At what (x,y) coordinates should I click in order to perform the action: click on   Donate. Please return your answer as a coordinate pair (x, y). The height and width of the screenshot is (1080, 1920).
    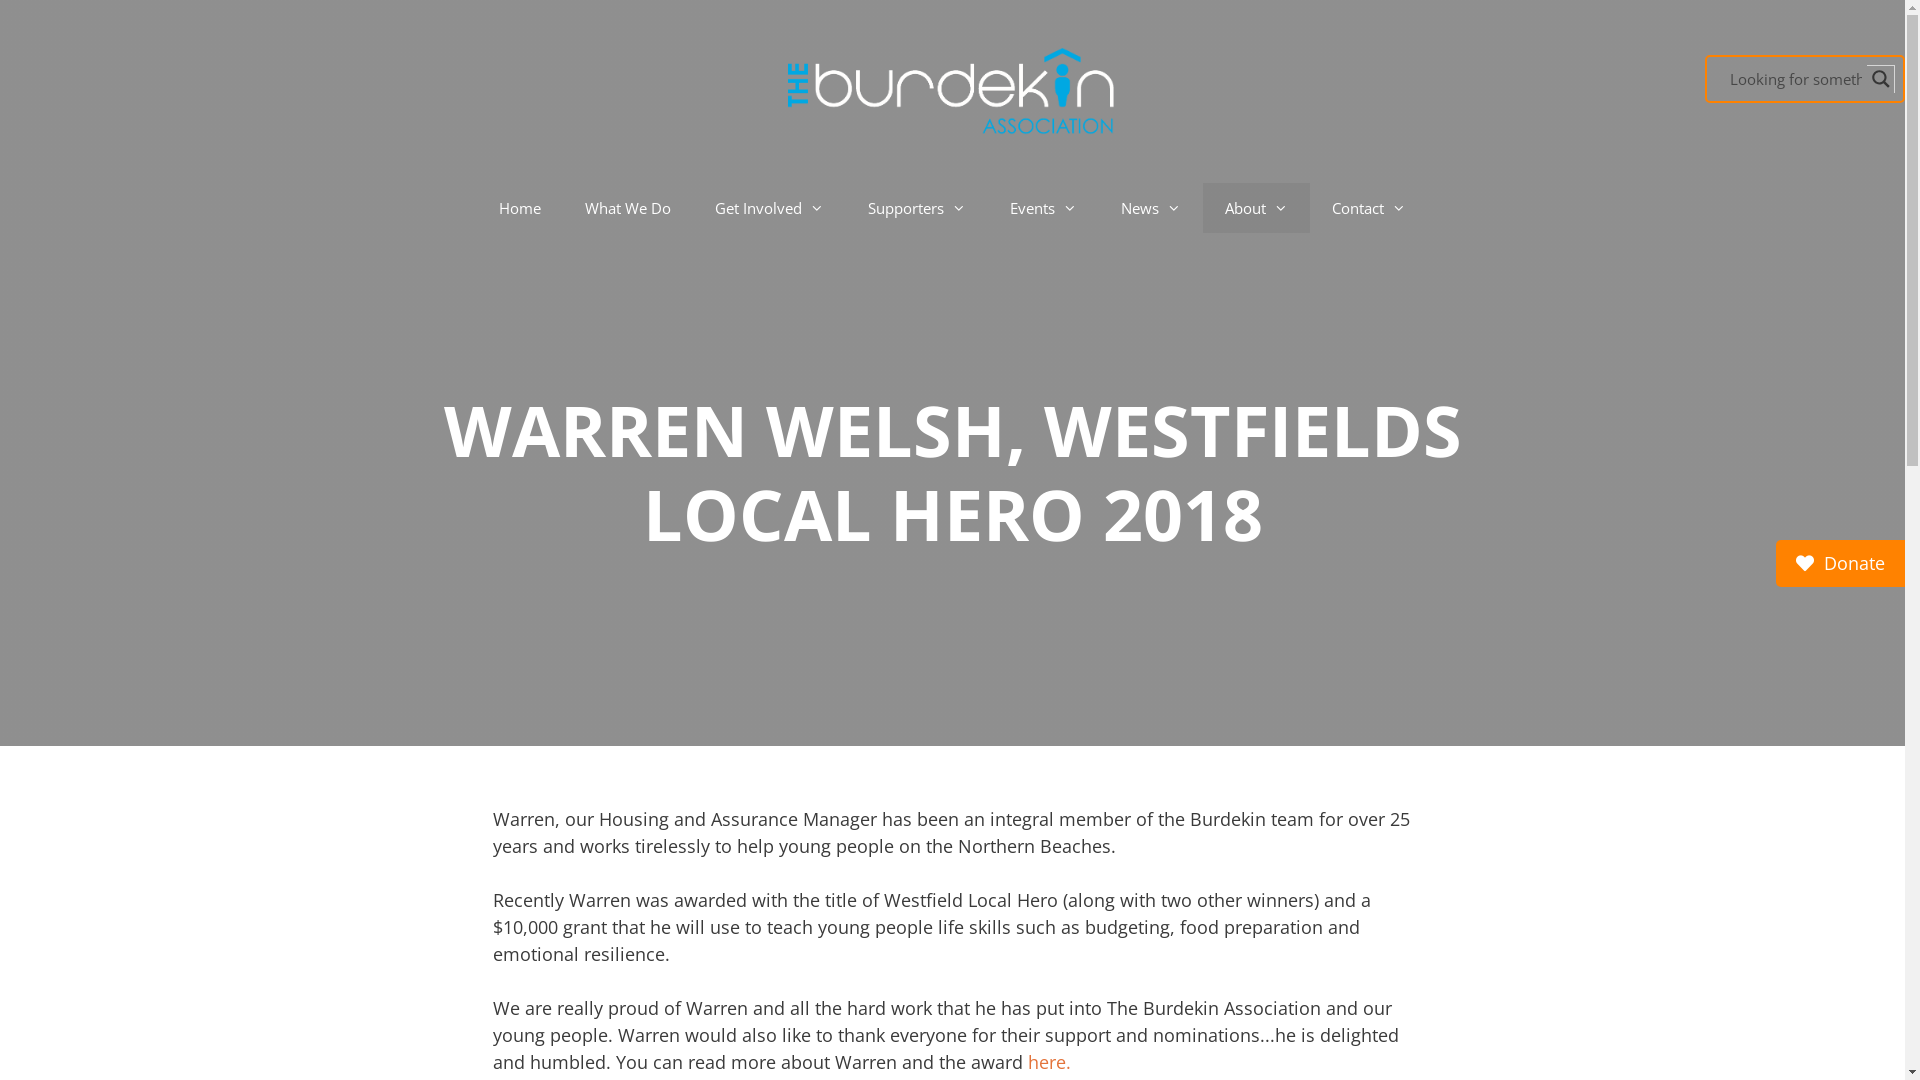
    Looking at the image, I should click on (1840, 564).